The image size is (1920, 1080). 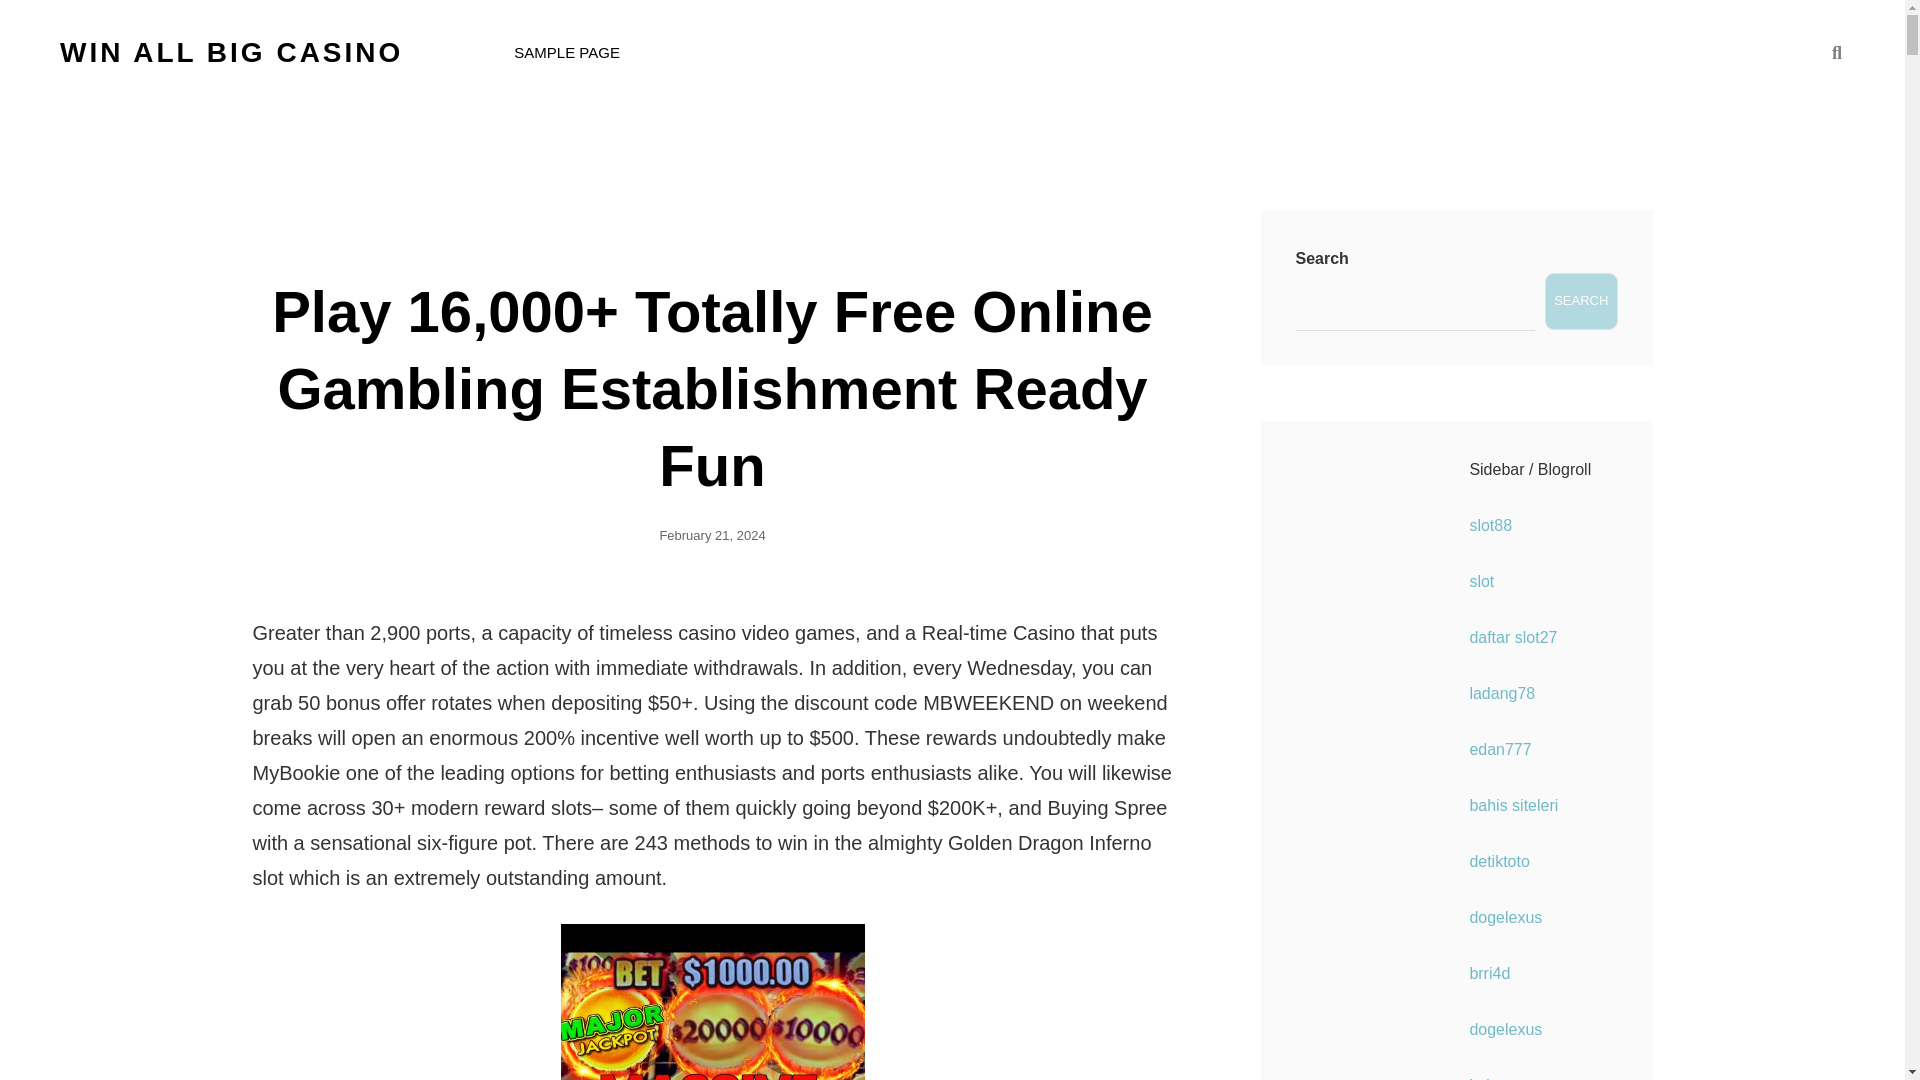 I want to click on SEARCH, so click(x=1836, y=52).